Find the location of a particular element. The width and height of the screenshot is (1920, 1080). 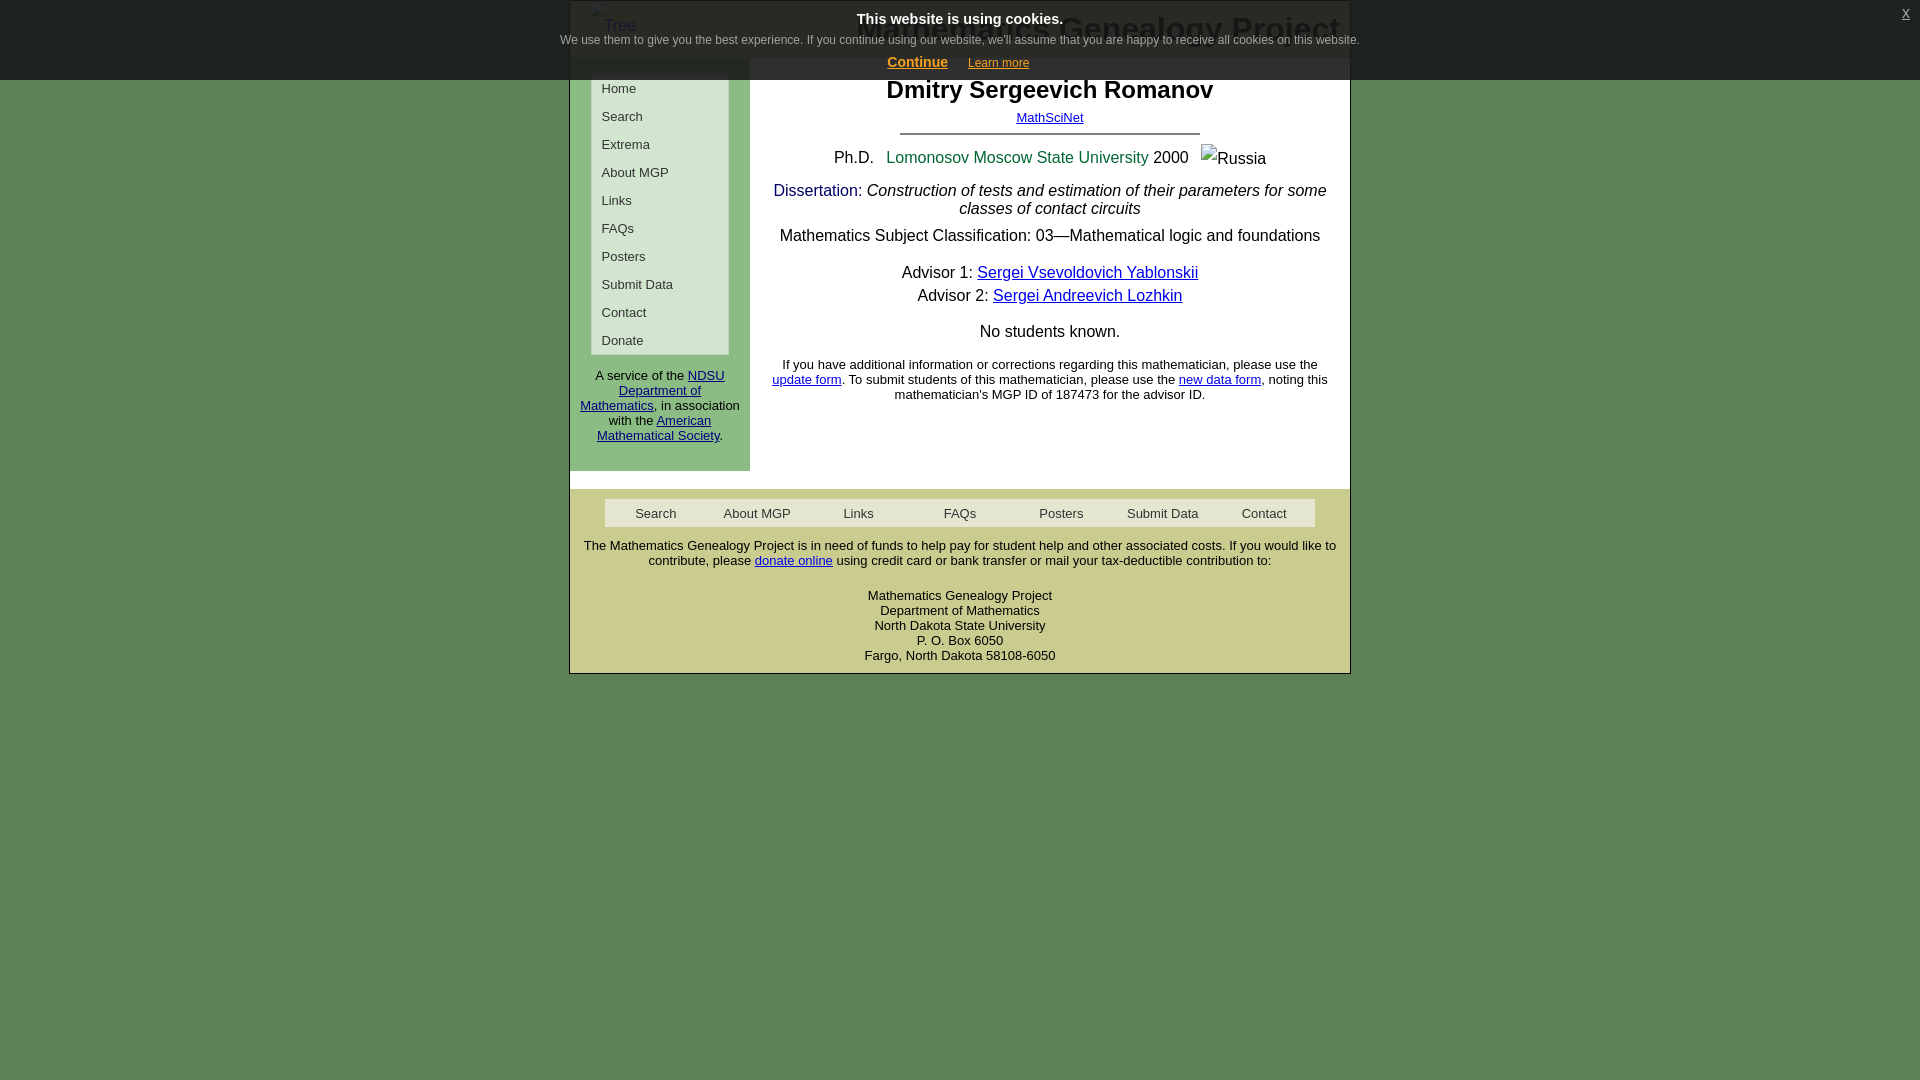

Extrema is located at coordinates (660, 143).